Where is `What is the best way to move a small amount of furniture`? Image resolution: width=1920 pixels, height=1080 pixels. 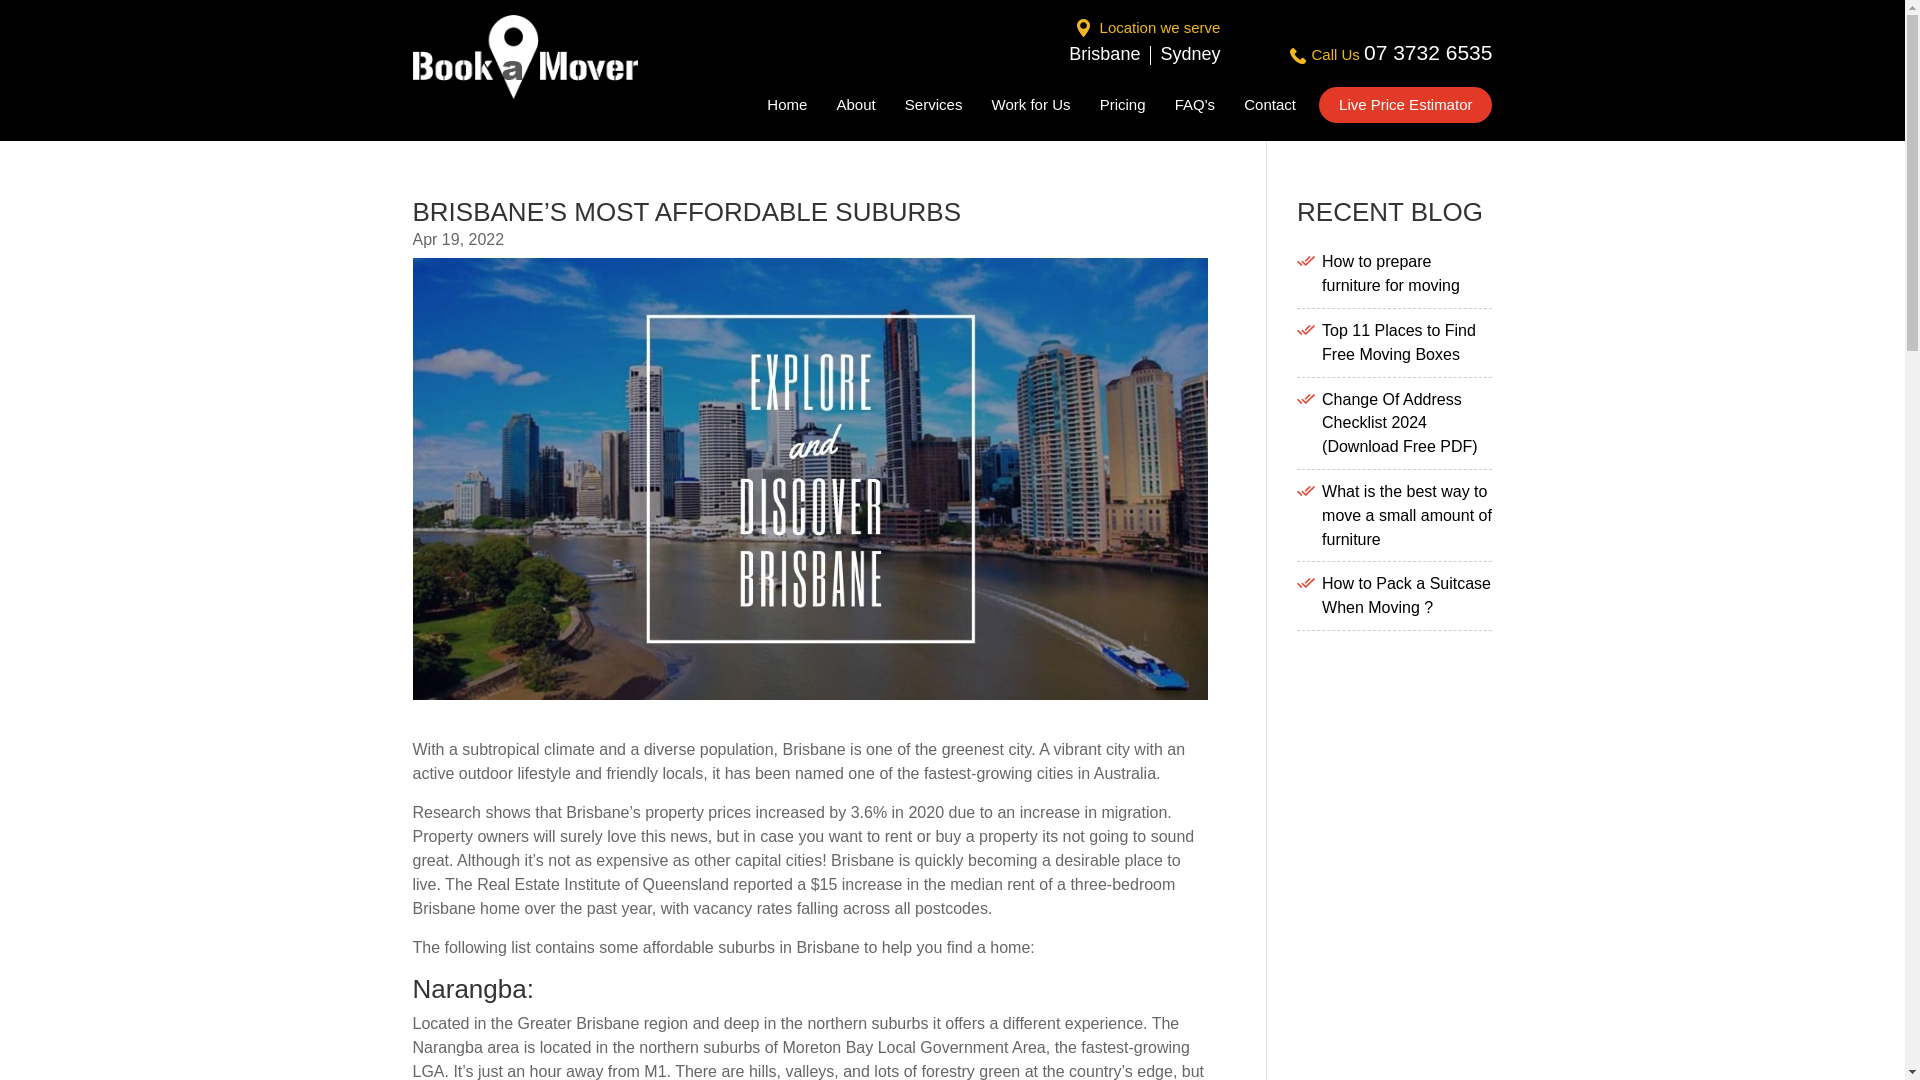 What is the best way to move a small amount of furniture is located at coordinates (1406, 514).